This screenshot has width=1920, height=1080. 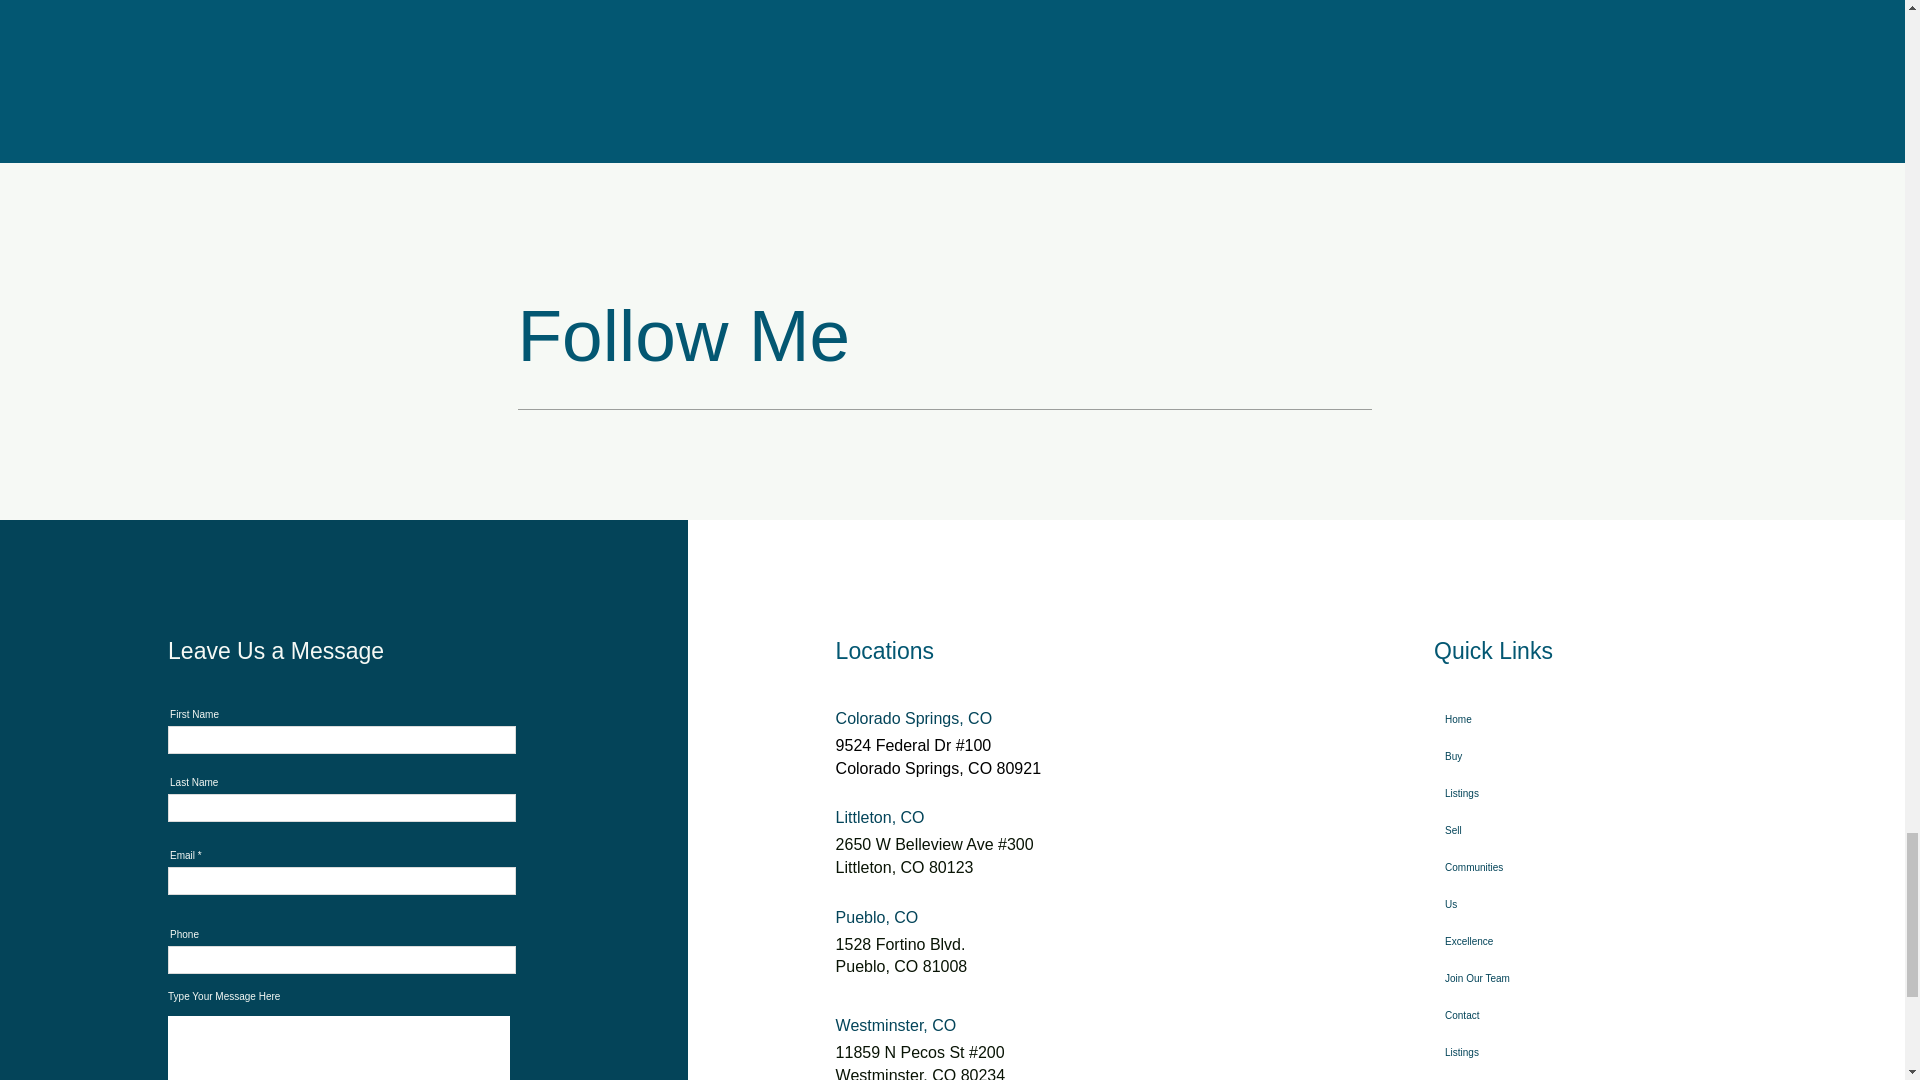 What do you see at coordinates (1501, 942) in the screenshot?
I see `Excellence` at bounding box center [1501, 942].